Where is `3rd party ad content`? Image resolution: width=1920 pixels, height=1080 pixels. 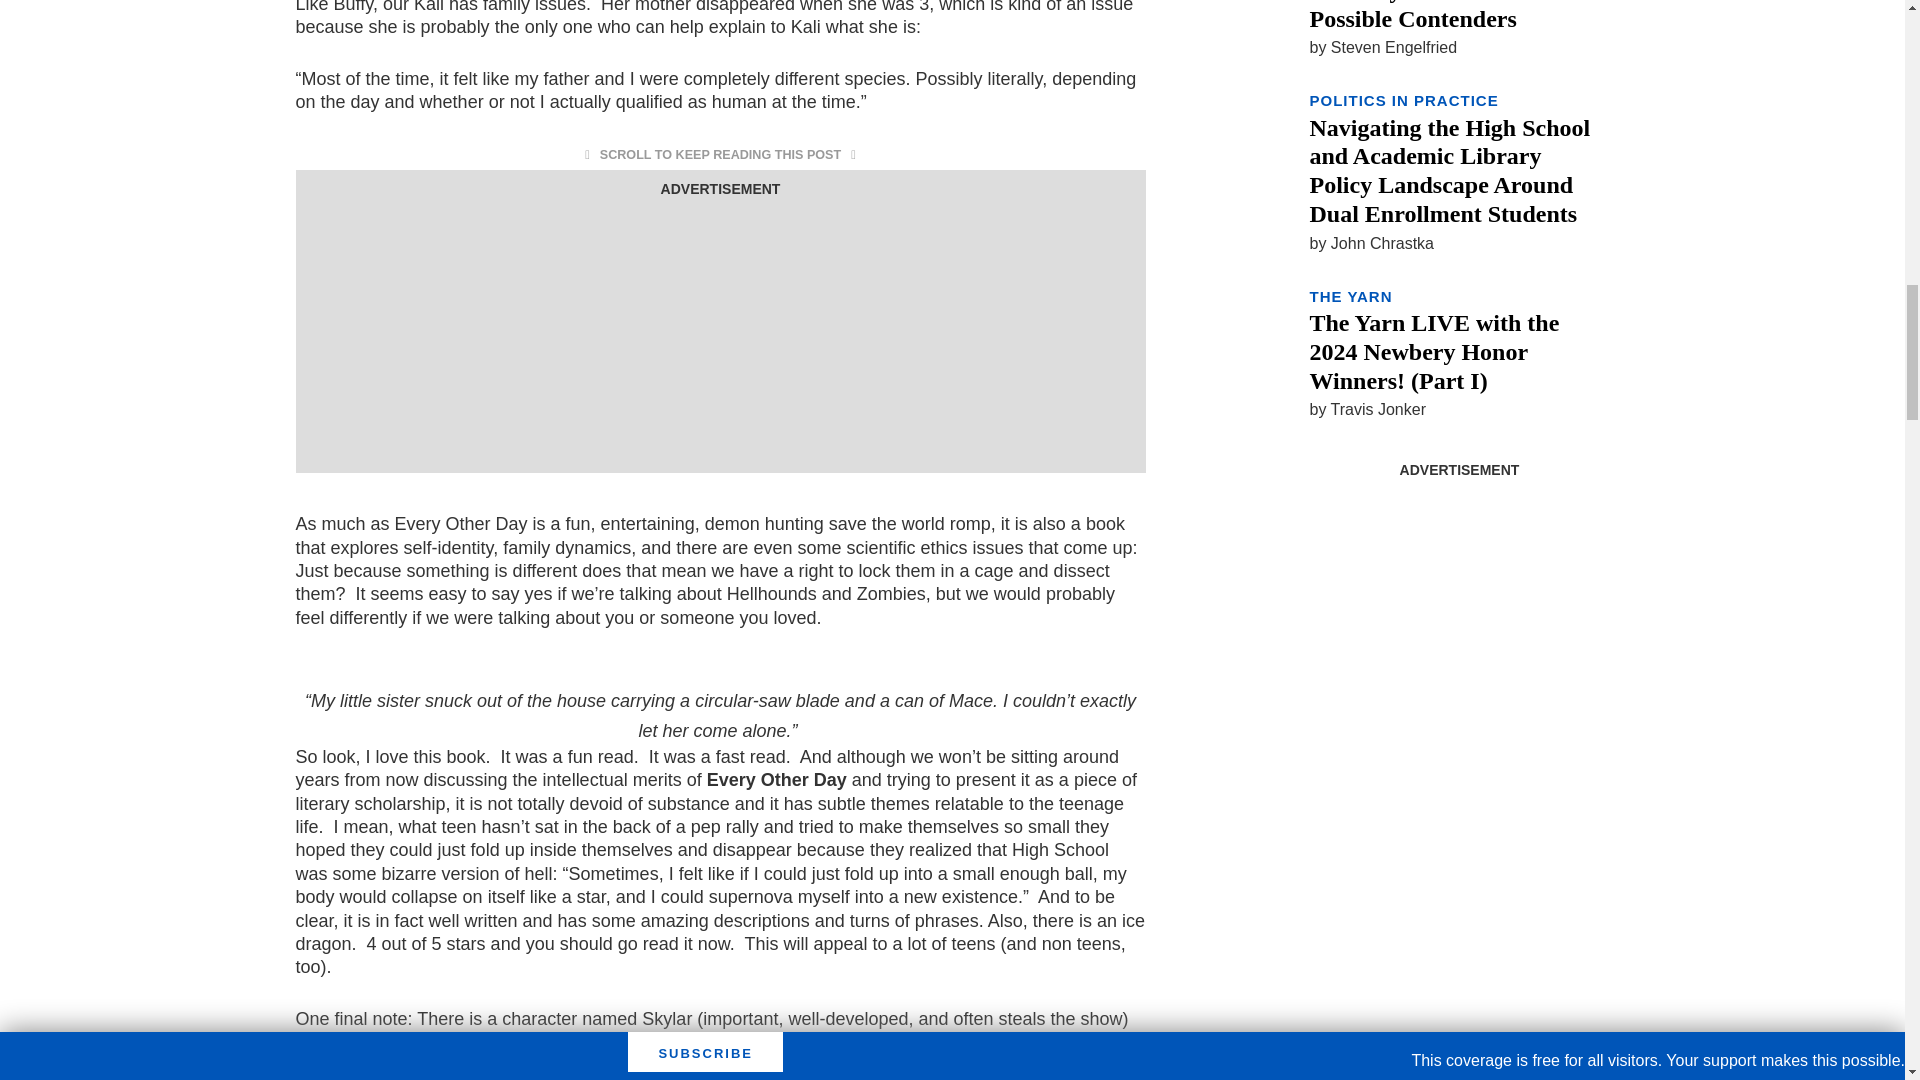
3rd party ad content is located at coordinates (720, 328).